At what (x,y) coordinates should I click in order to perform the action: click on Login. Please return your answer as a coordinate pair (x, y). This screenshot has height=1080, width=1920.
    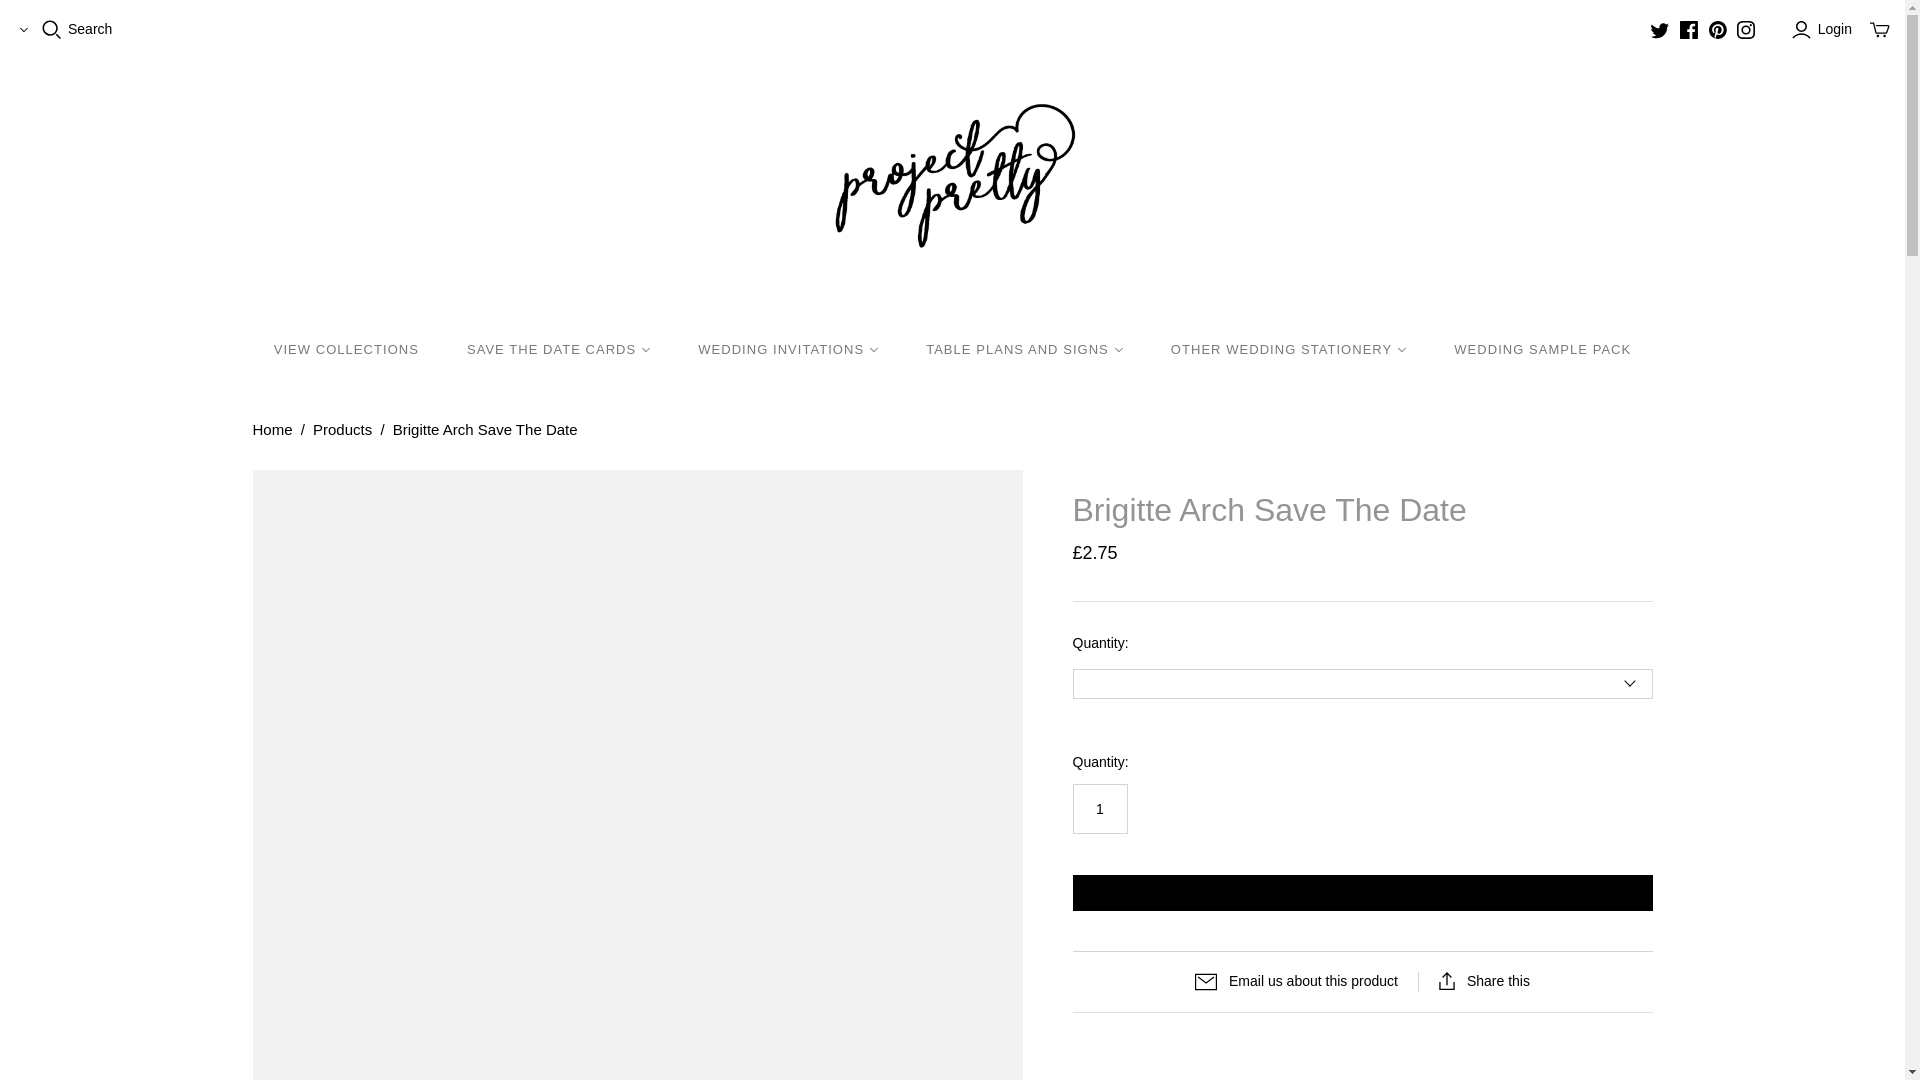
    Looking at the image, I should click on (1824, 30).